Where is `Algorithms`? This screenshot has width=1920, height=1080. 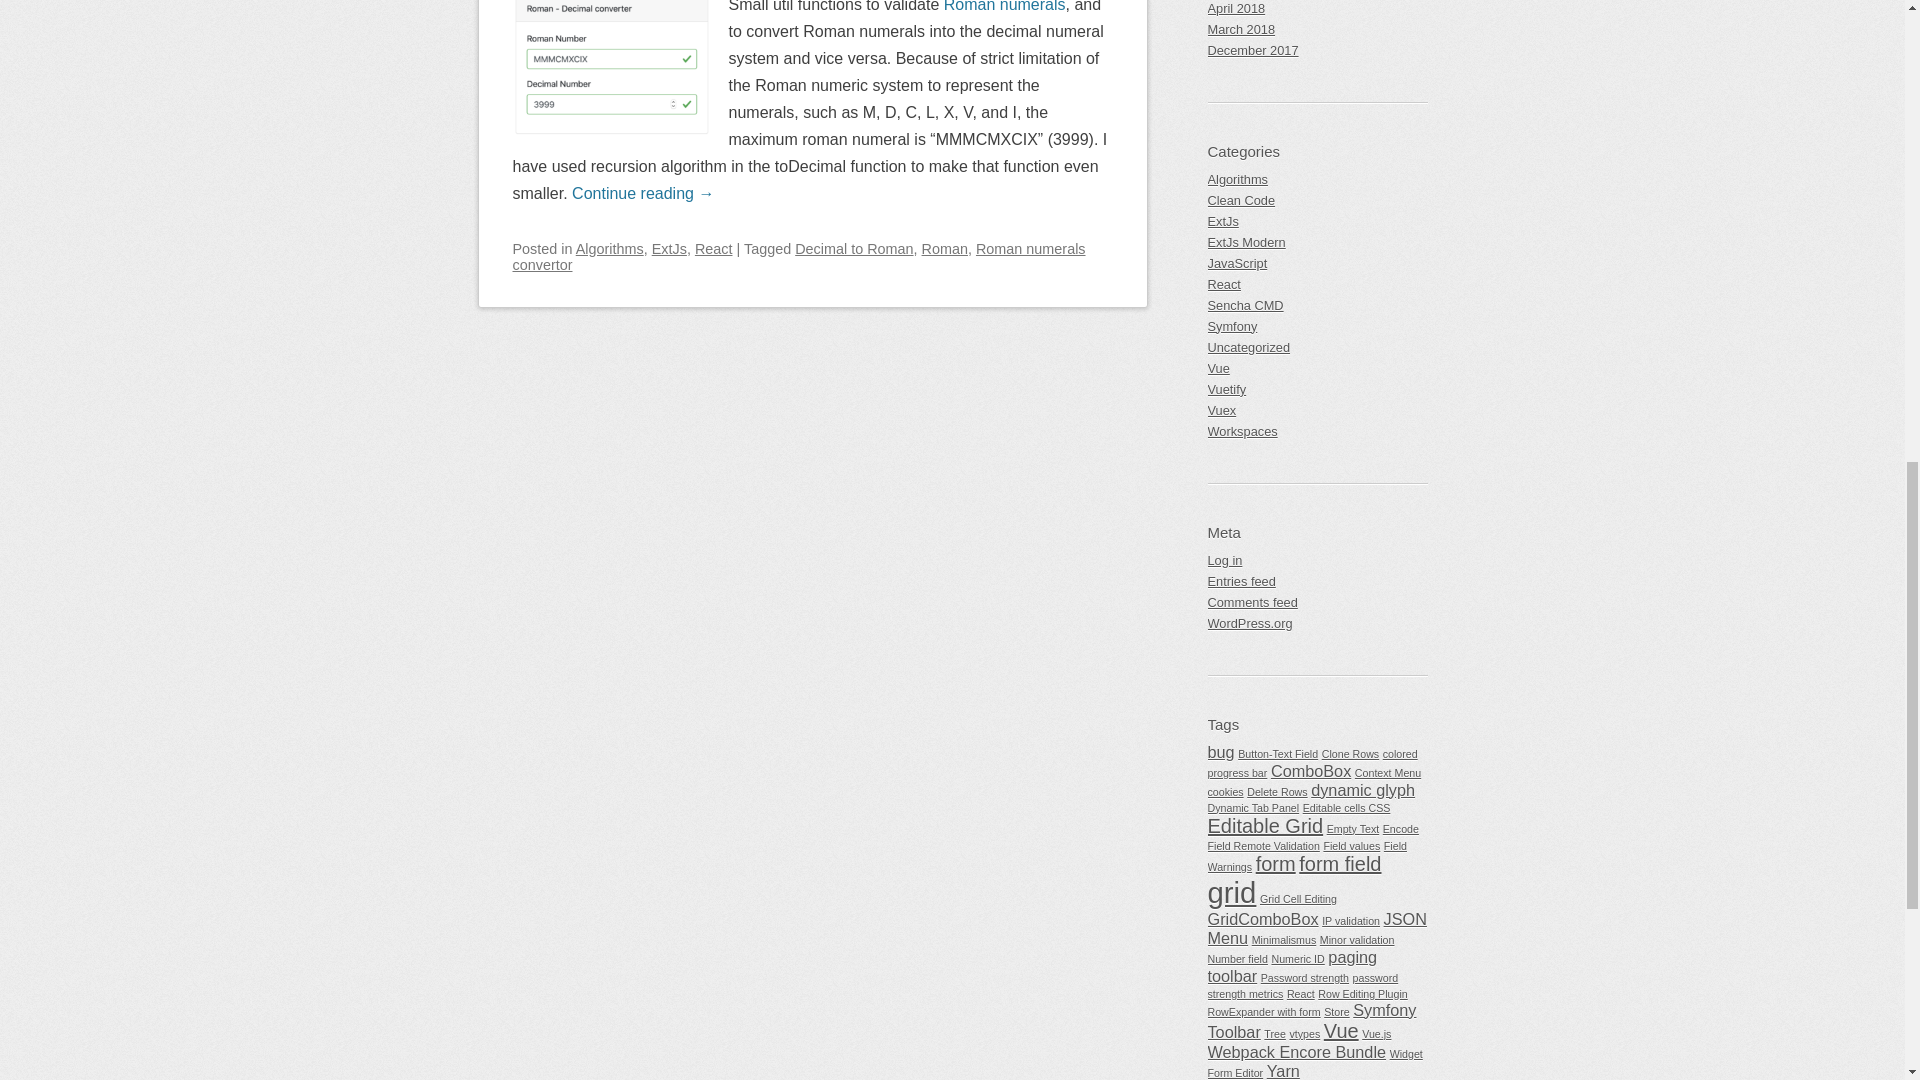
Algorithms is located at coordinates (610, 247).